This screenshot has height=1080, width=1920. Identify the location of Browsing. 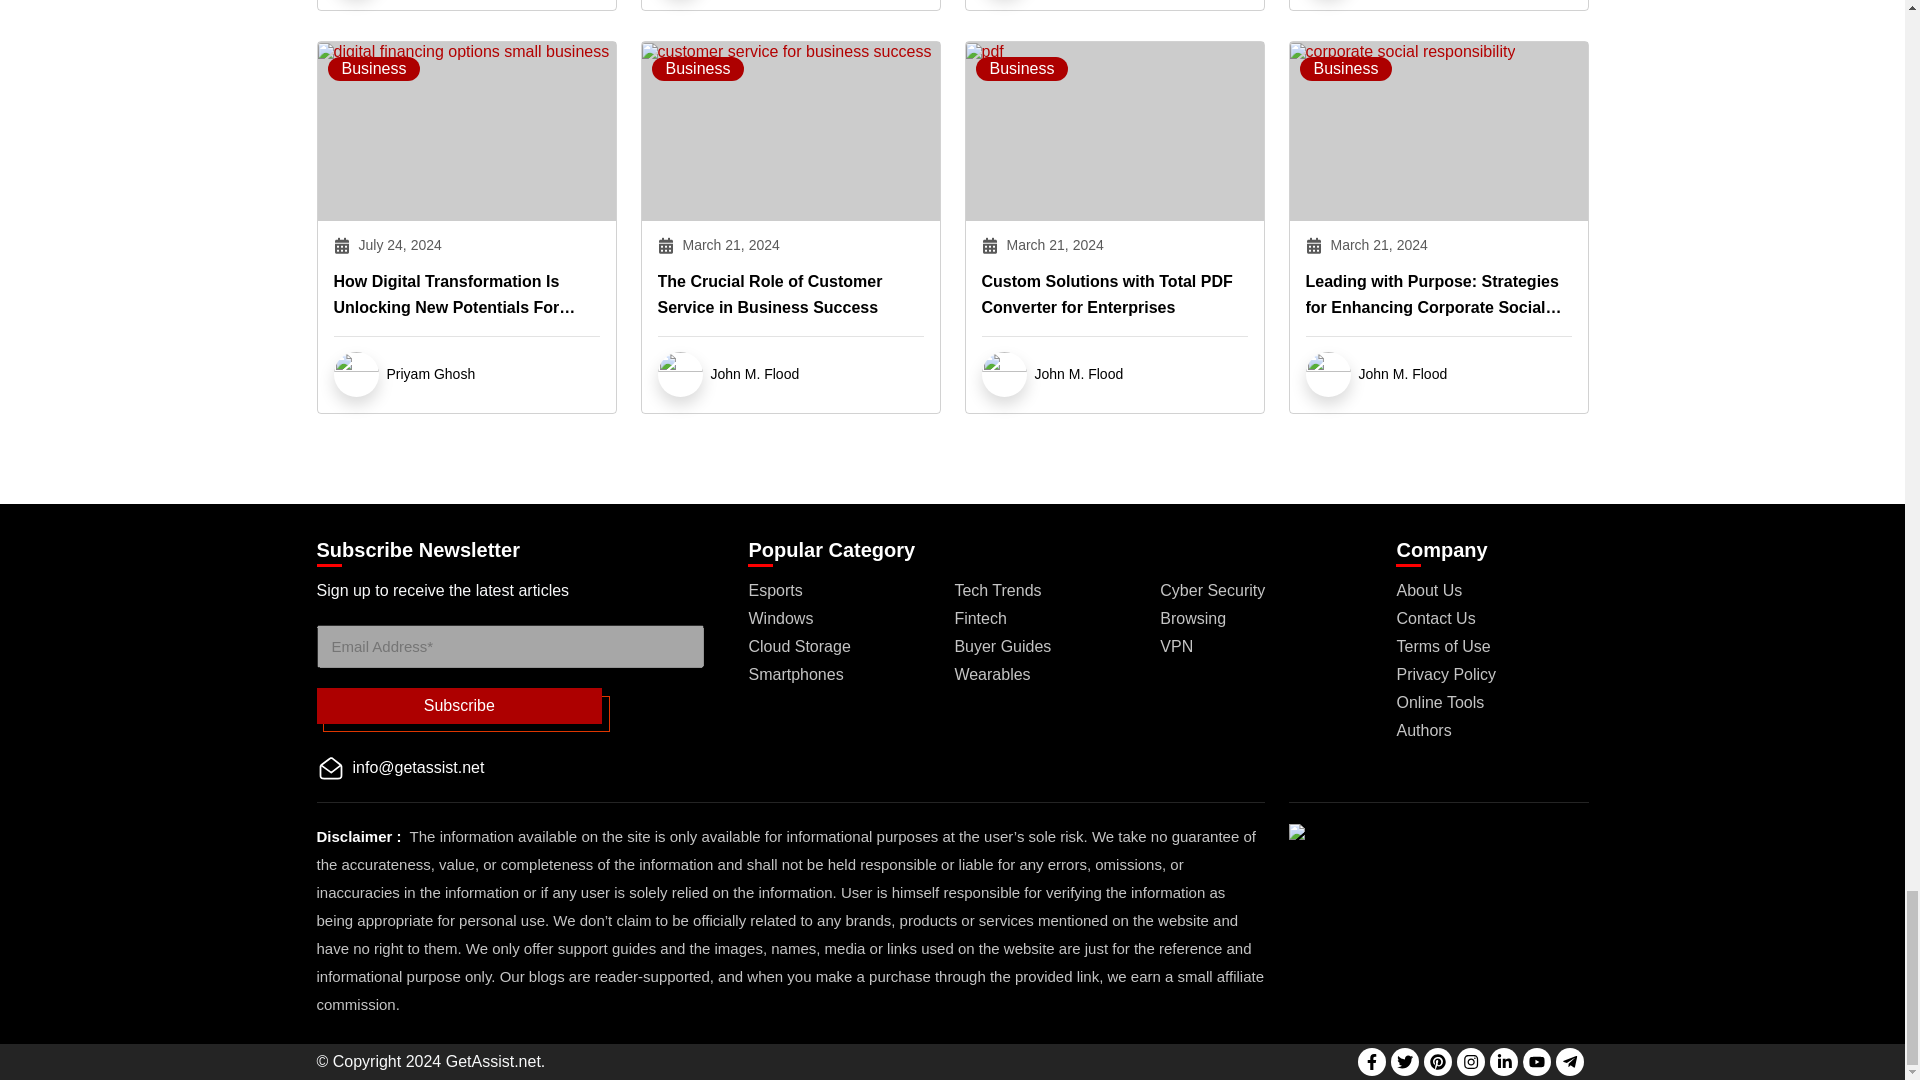
(1192, 618).